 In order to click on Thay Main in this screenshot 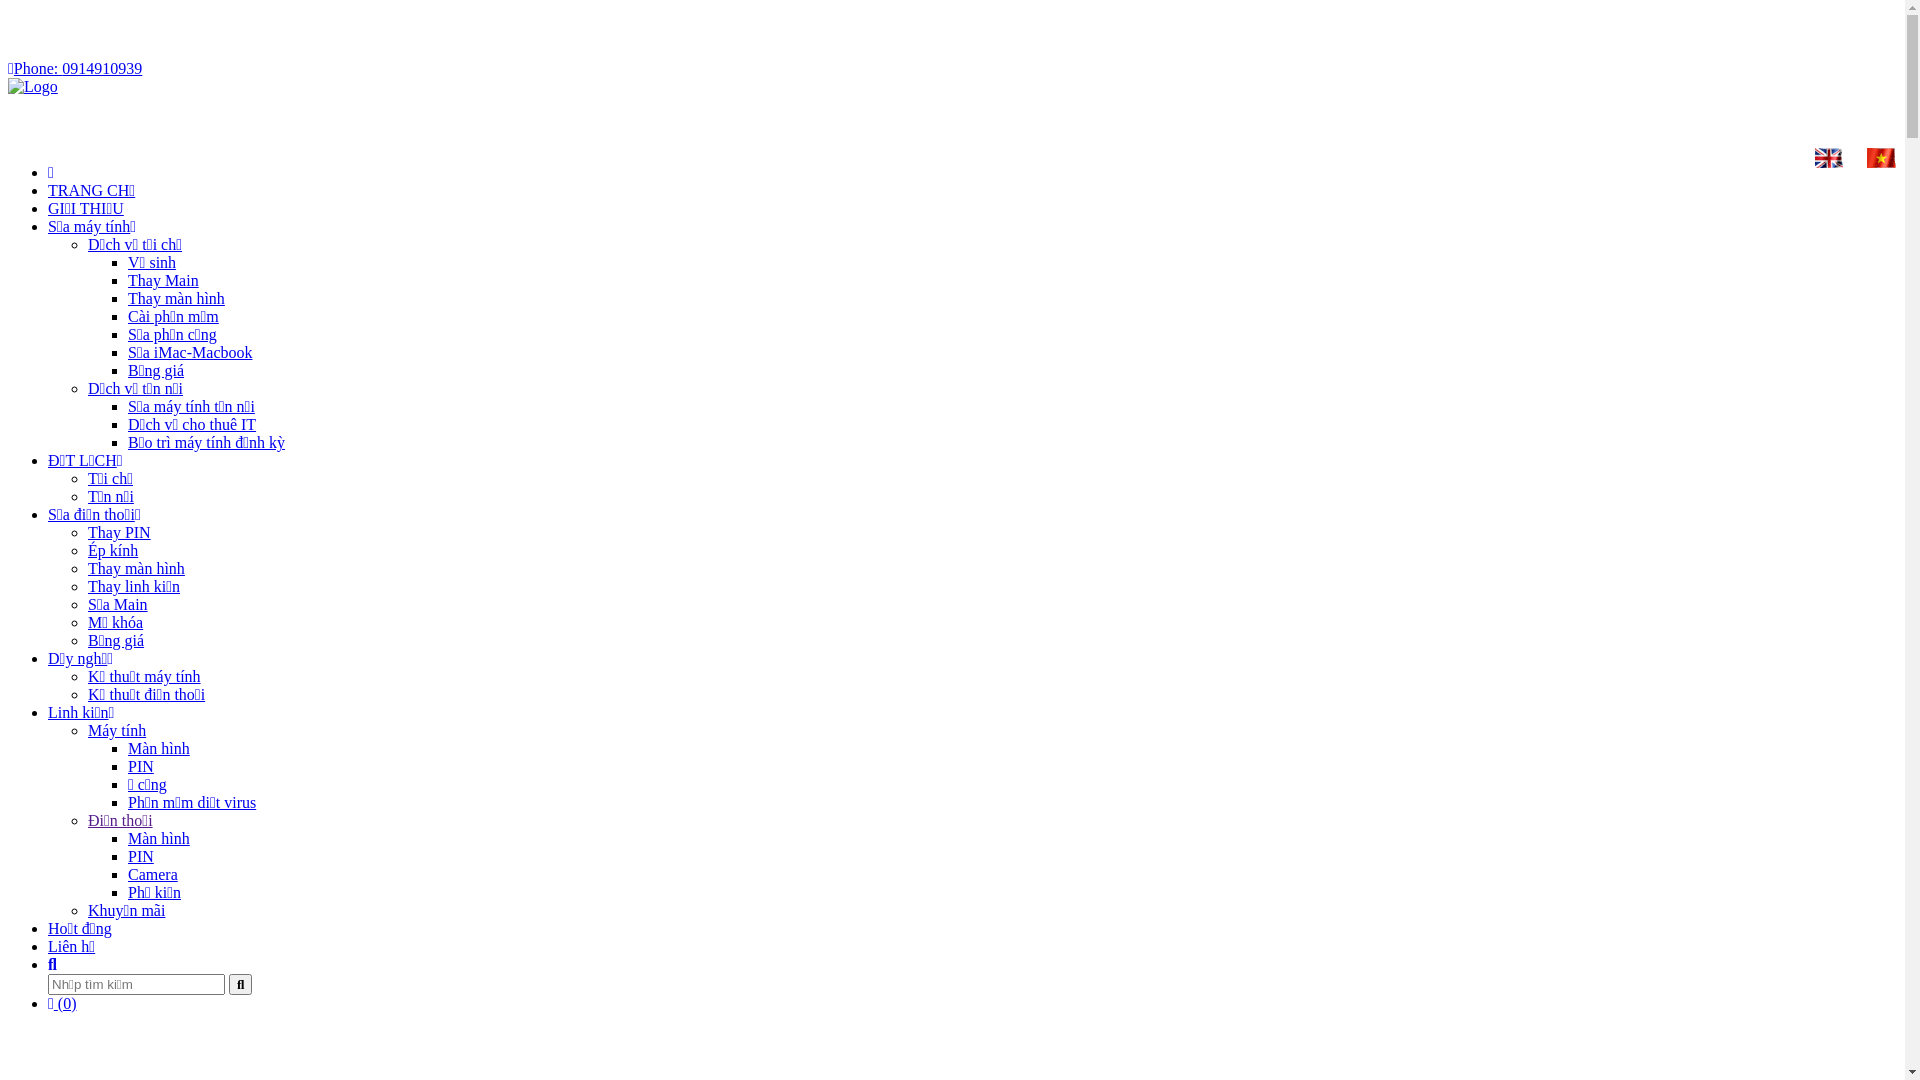, I will do `click(164, 280)`.